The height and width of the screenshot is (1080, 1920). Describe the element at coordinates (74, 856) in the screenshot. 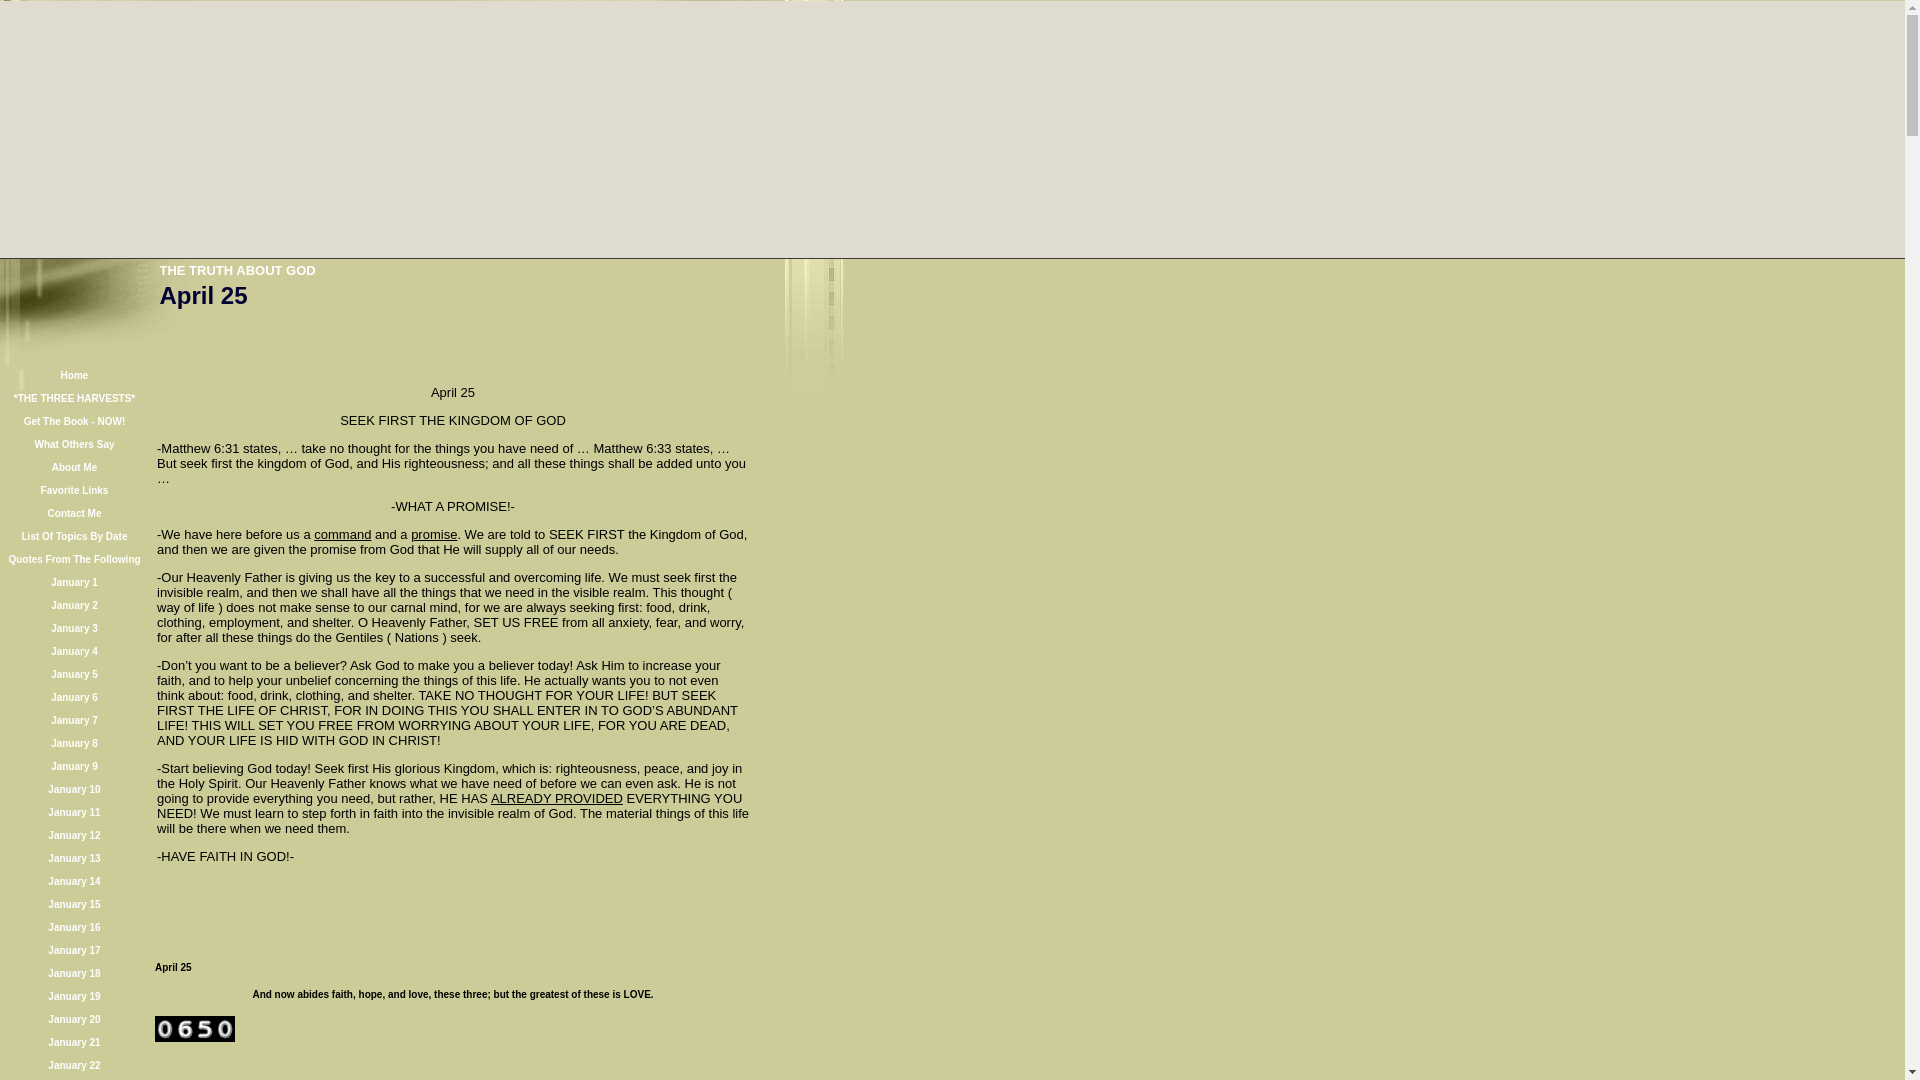

I see `January 13` at that location.